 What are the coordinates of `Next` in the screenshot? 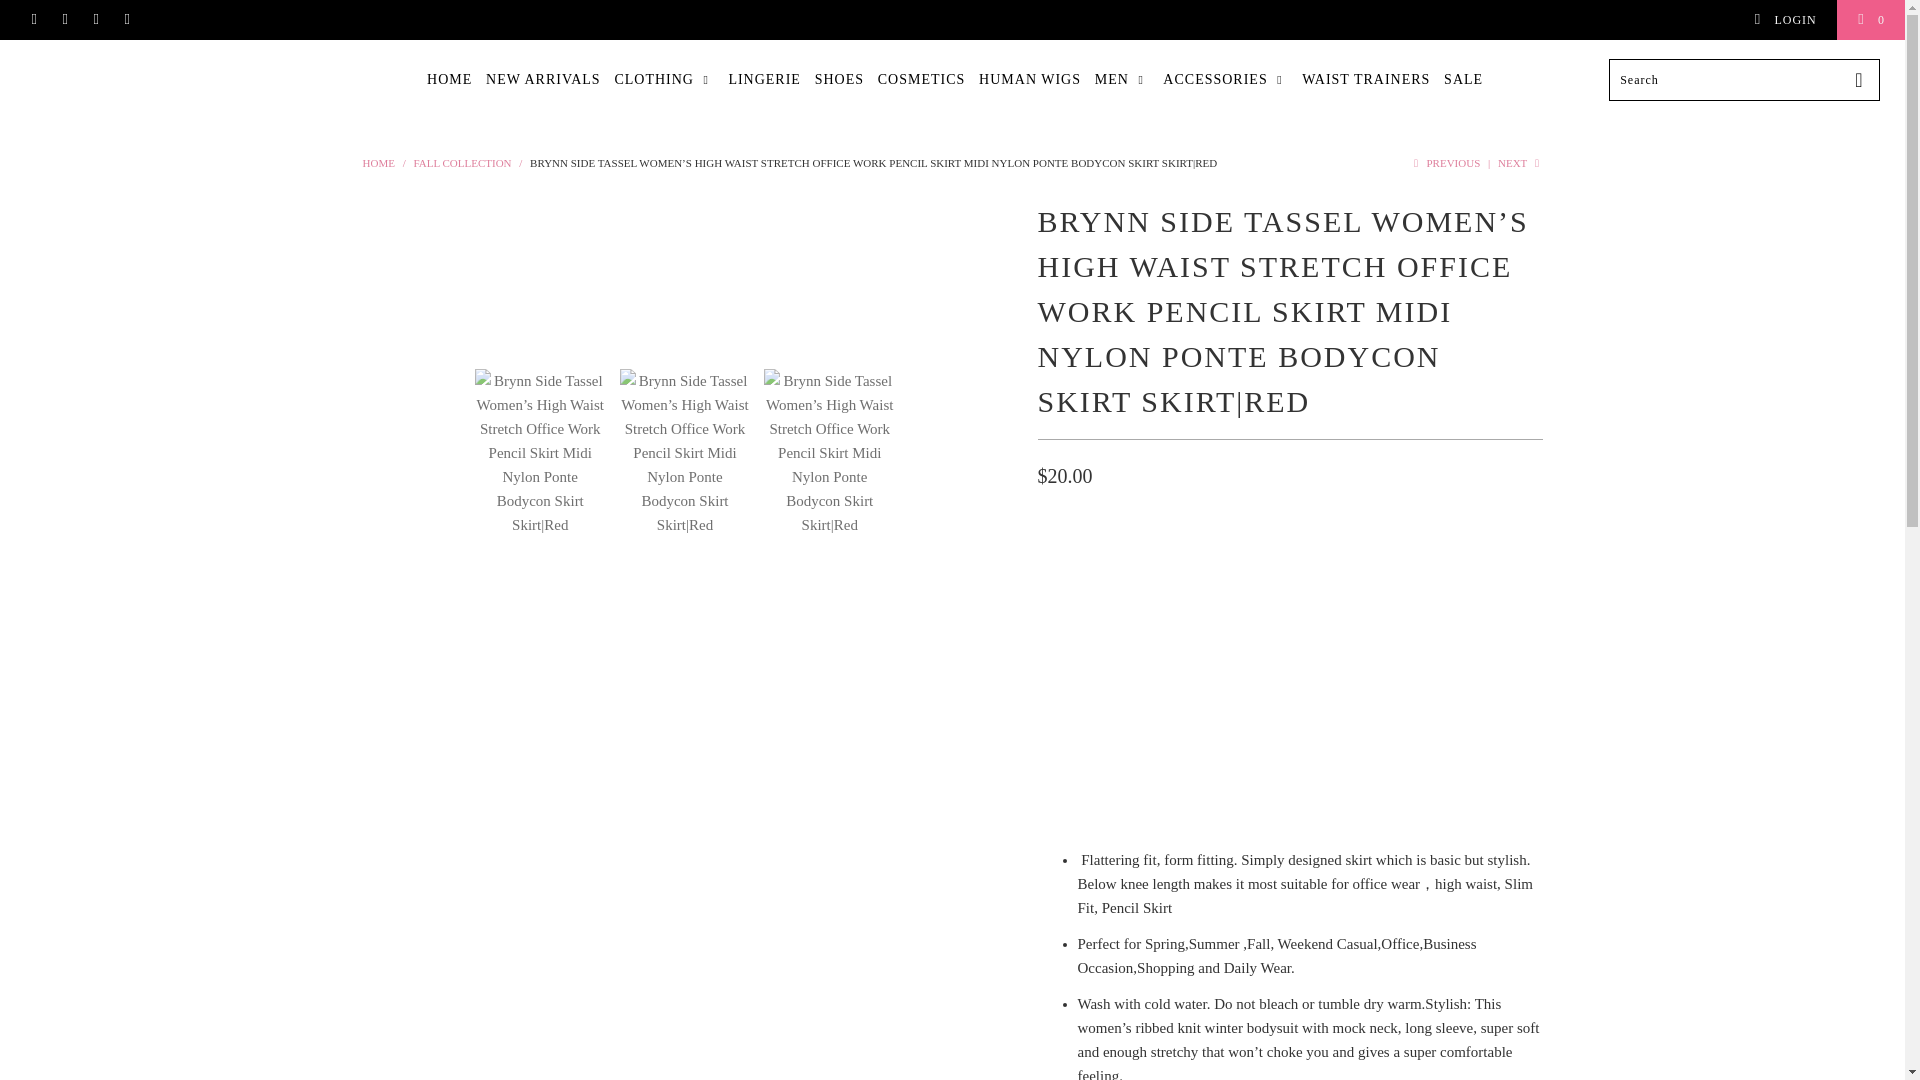 It's located at (1520, 162).